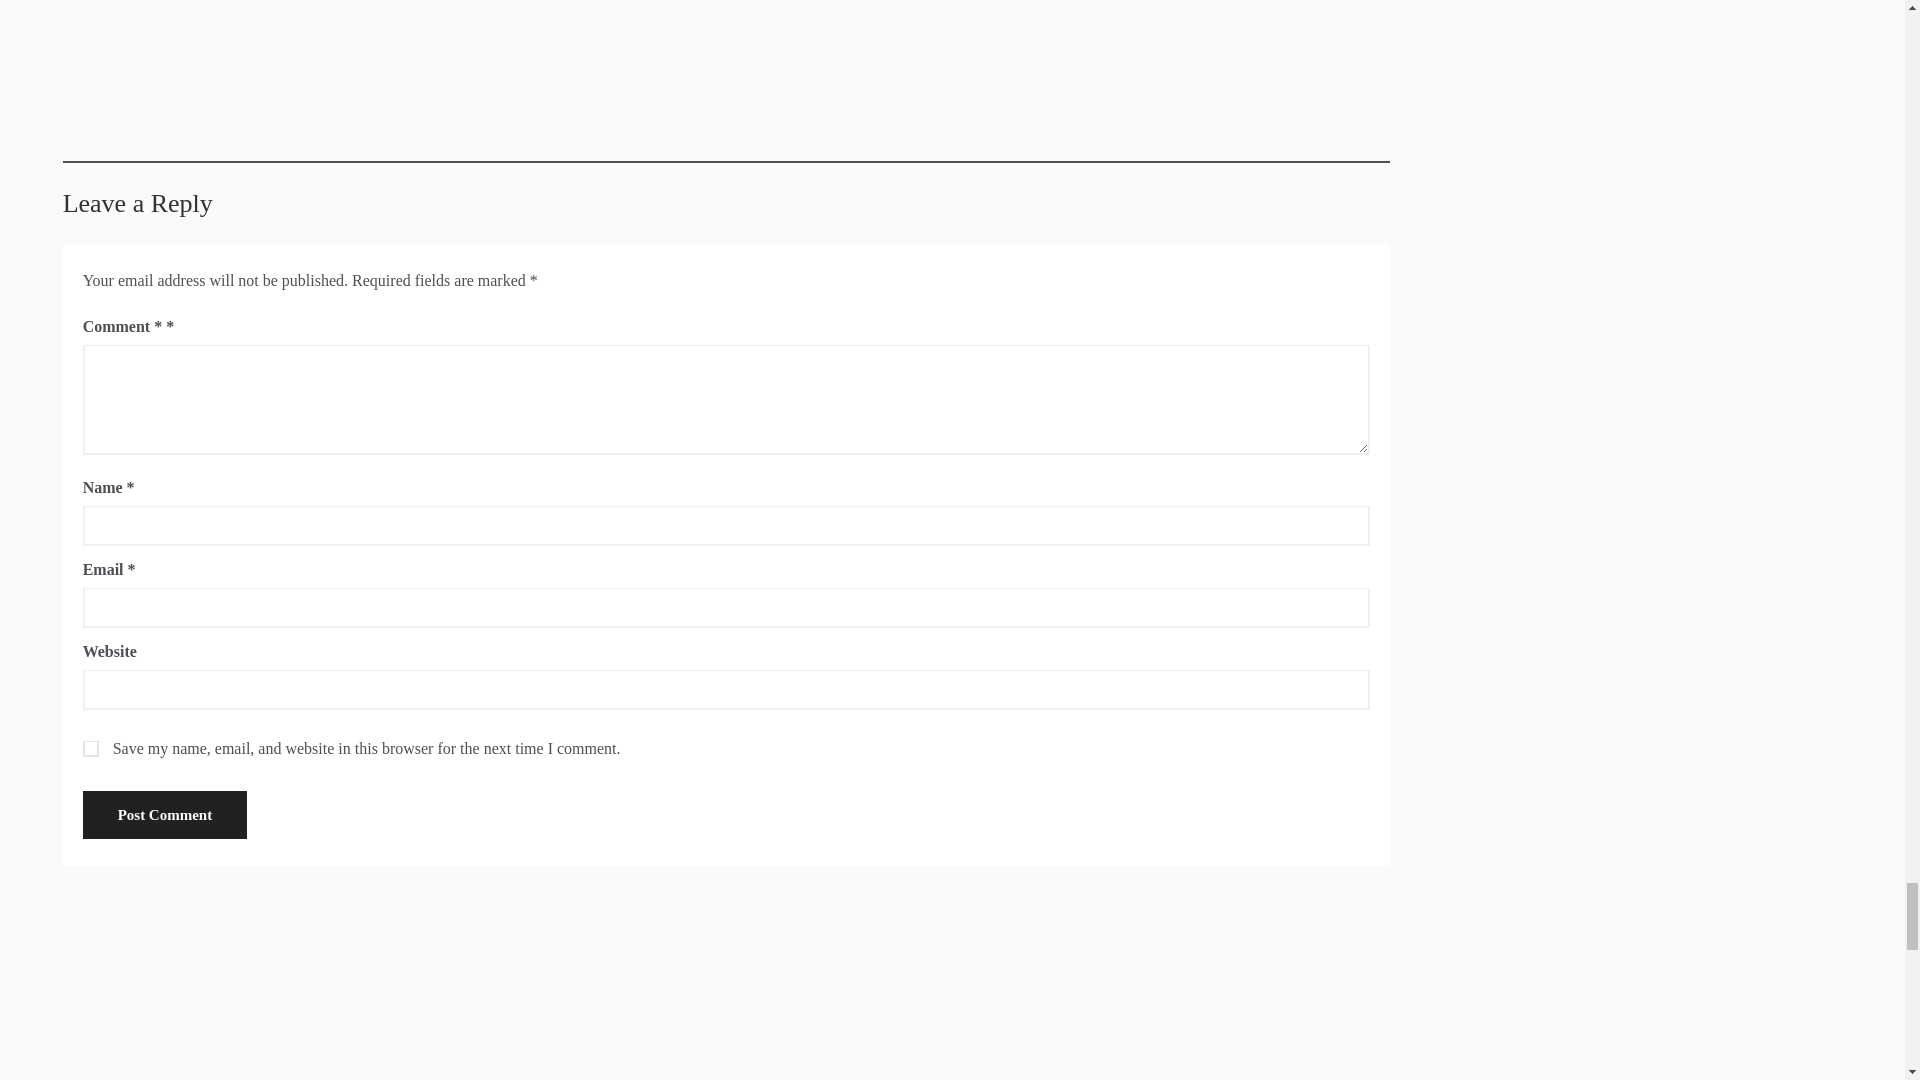 The width and height of the screenshot is (1920, 1080). I want to click on yes, so click(90, 748).